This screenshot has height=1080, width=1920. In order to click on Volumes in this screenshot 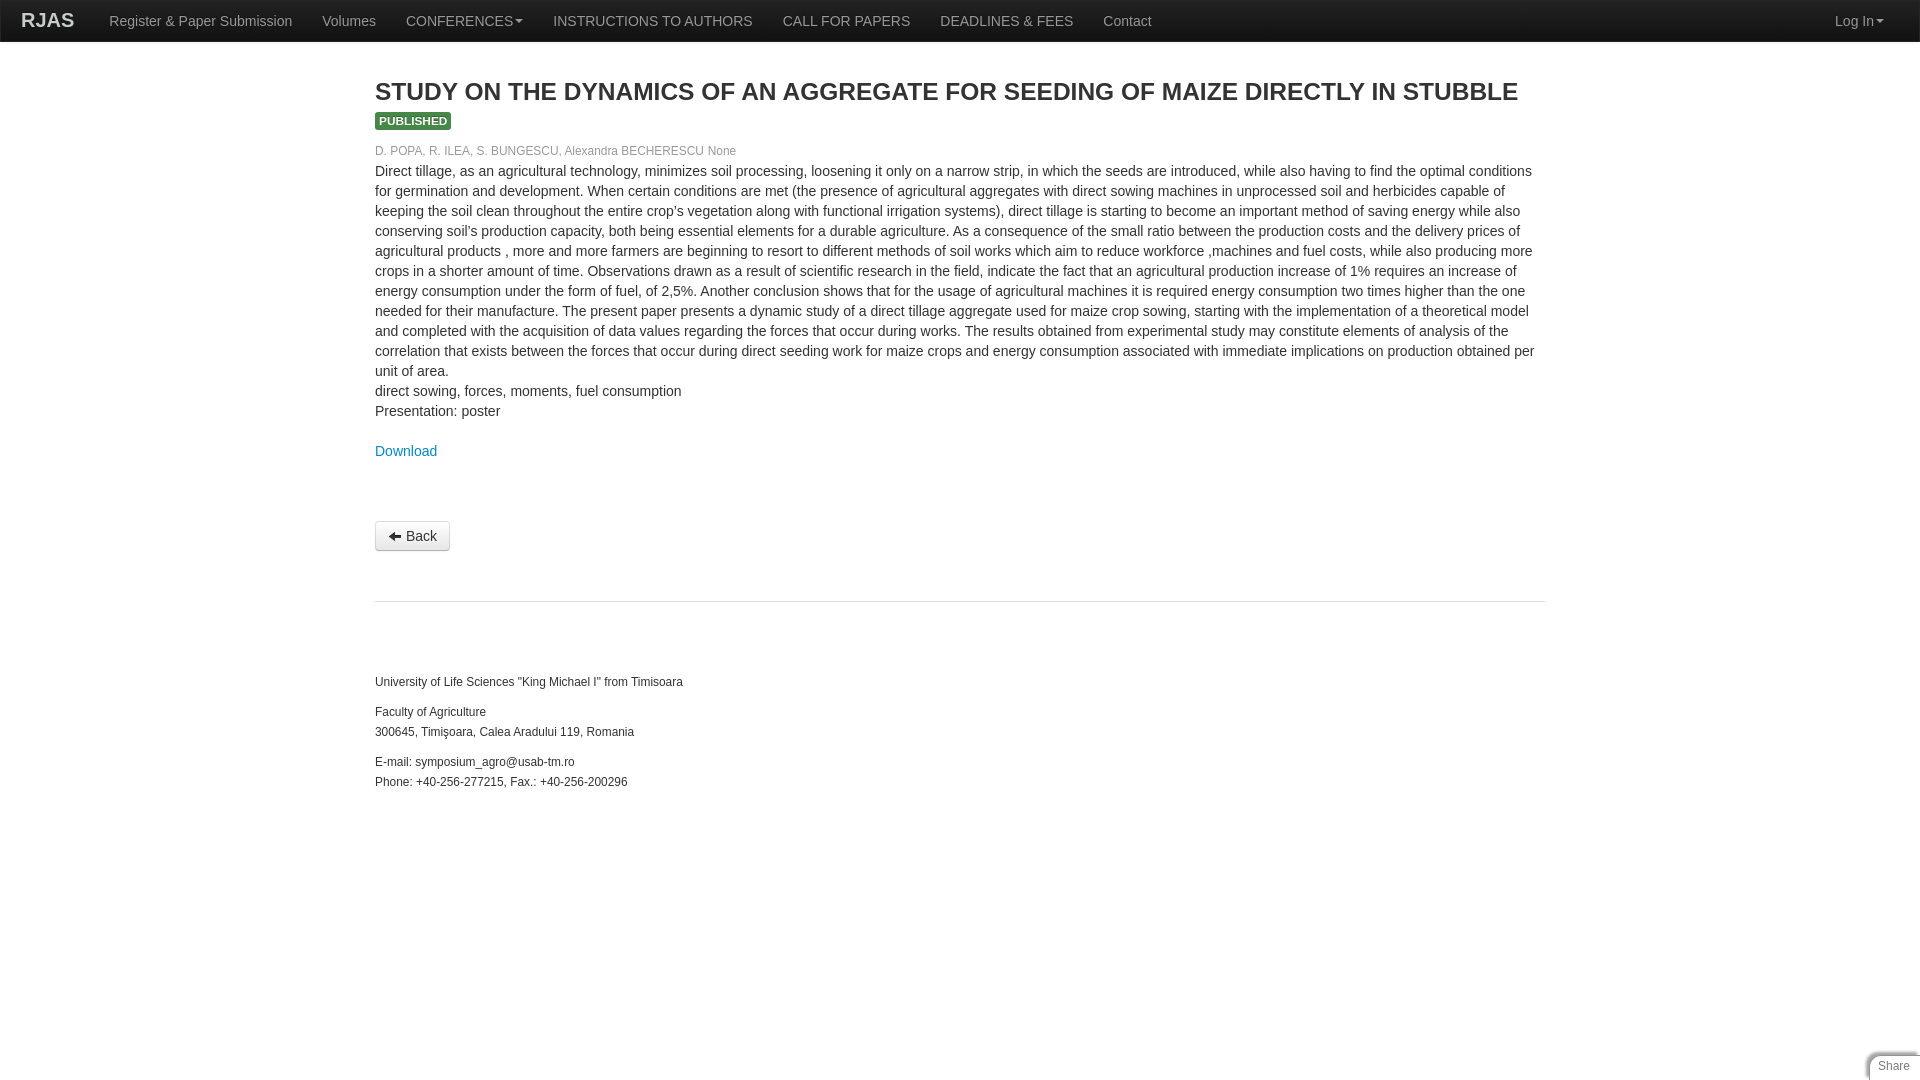, I will do `click(349, 21)`.